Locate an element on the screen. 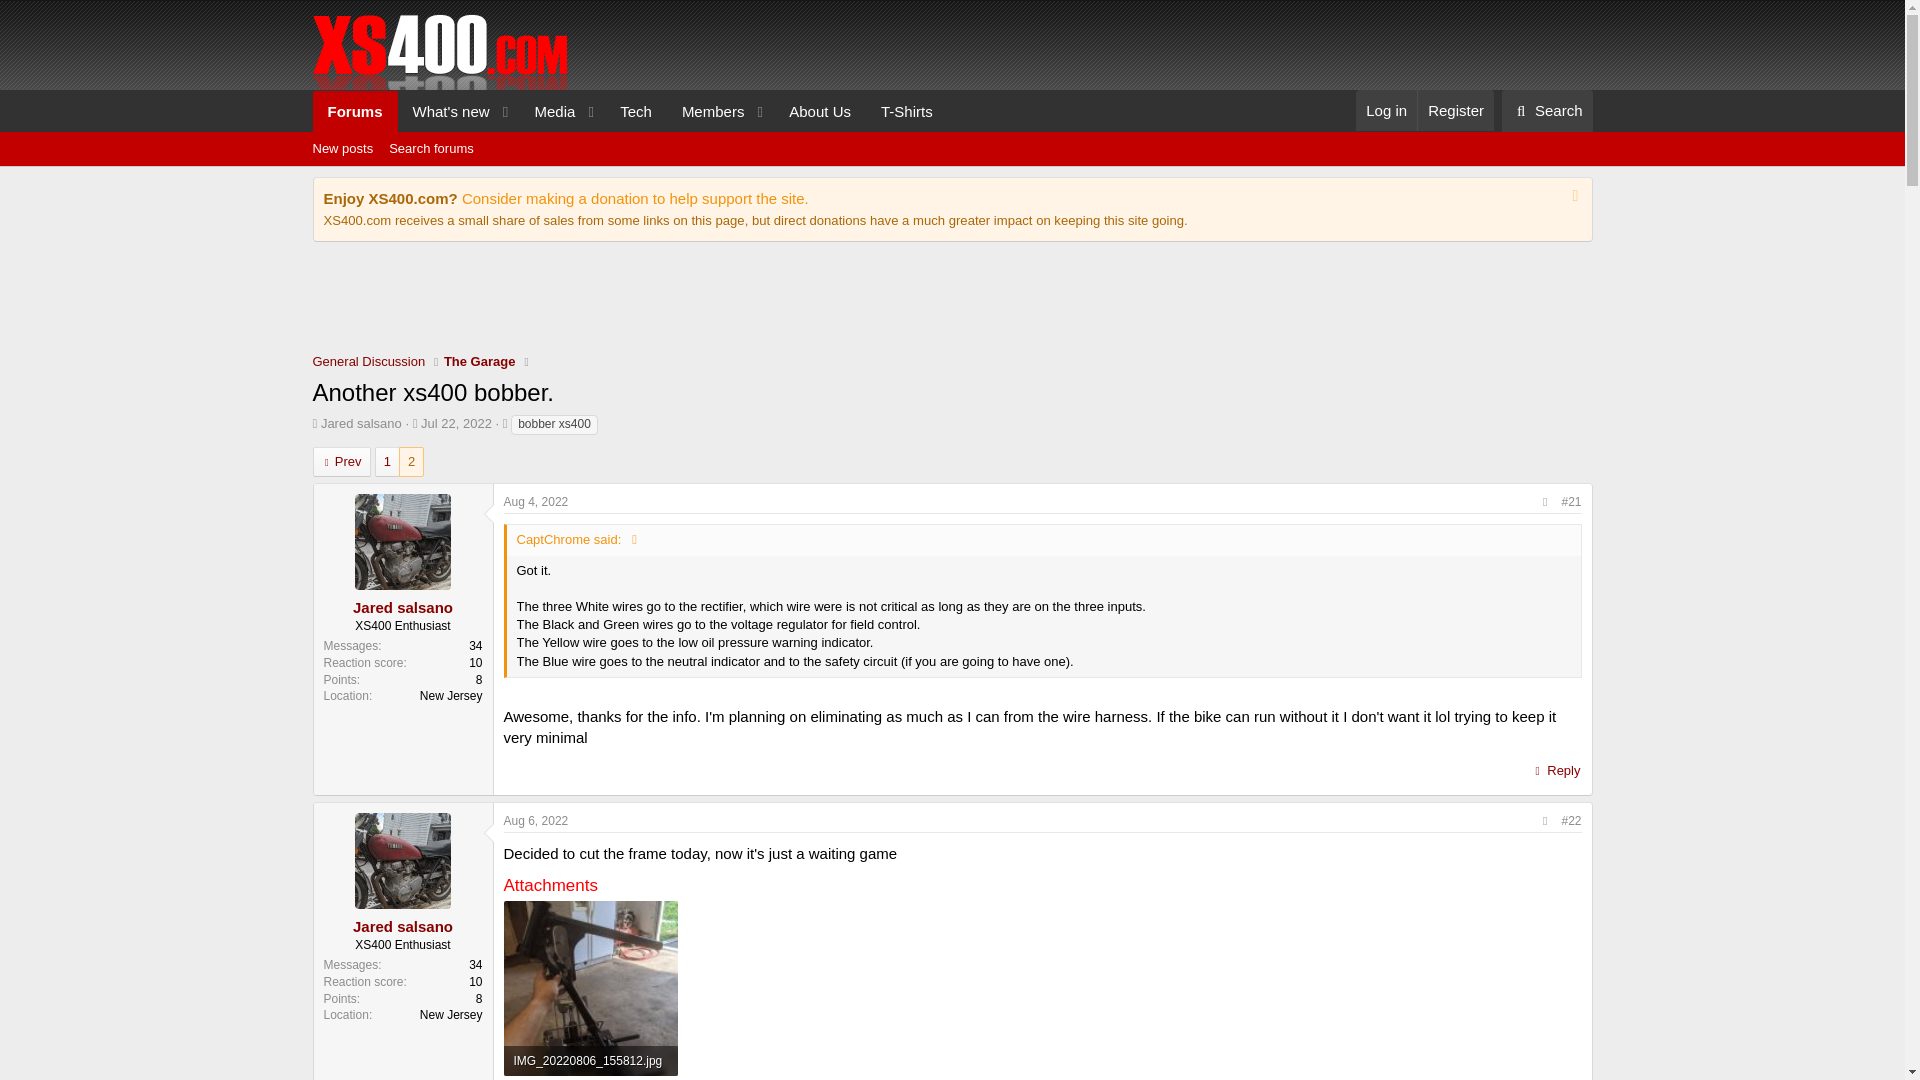 Image resolution: width=1920 pixels, height=1080 pixels. Consider making a donation to help support the site. is located at coordinates (456, 422).